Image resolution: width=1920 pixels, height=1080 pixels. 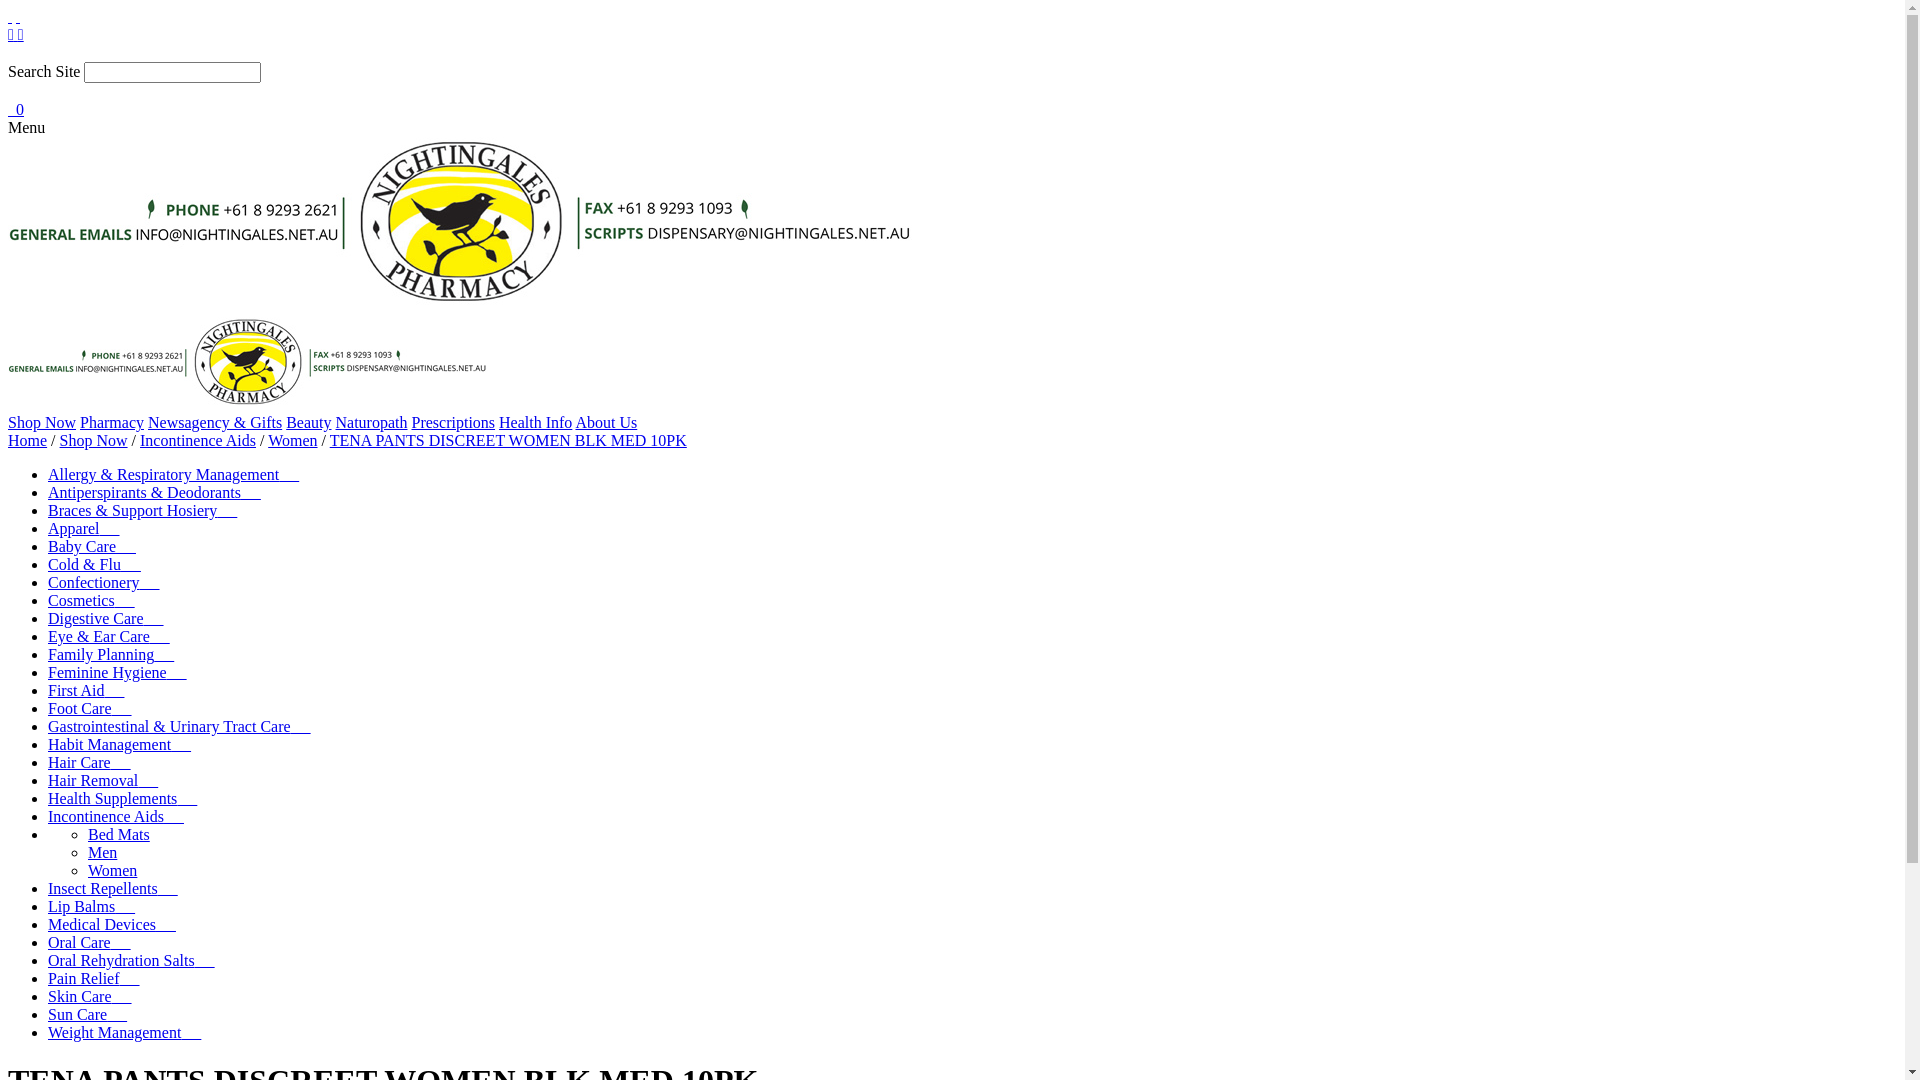 What do you see at coordinates (120, 744) in the screenshot?
I see `Habit Management     ` at bounding box center [120, 744].